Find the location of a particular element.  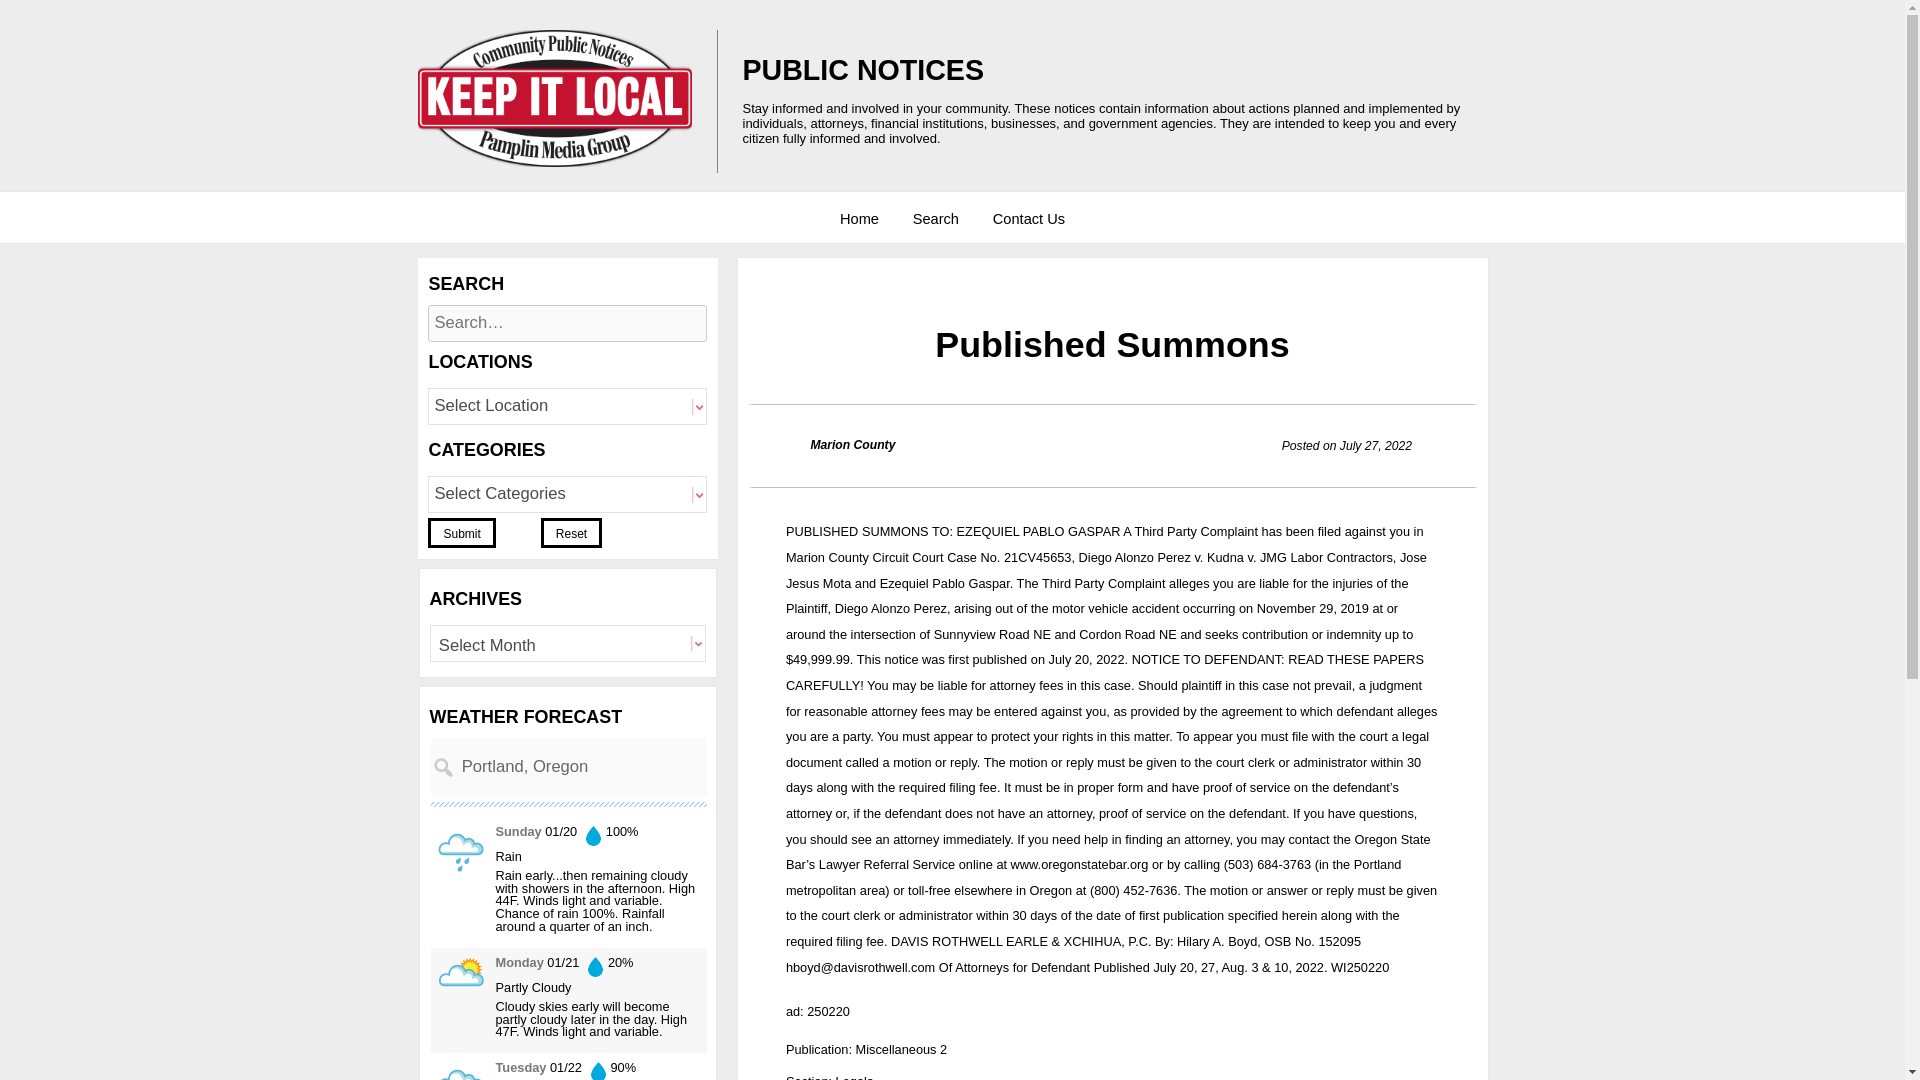

Home is located at coordinates (858, 219).